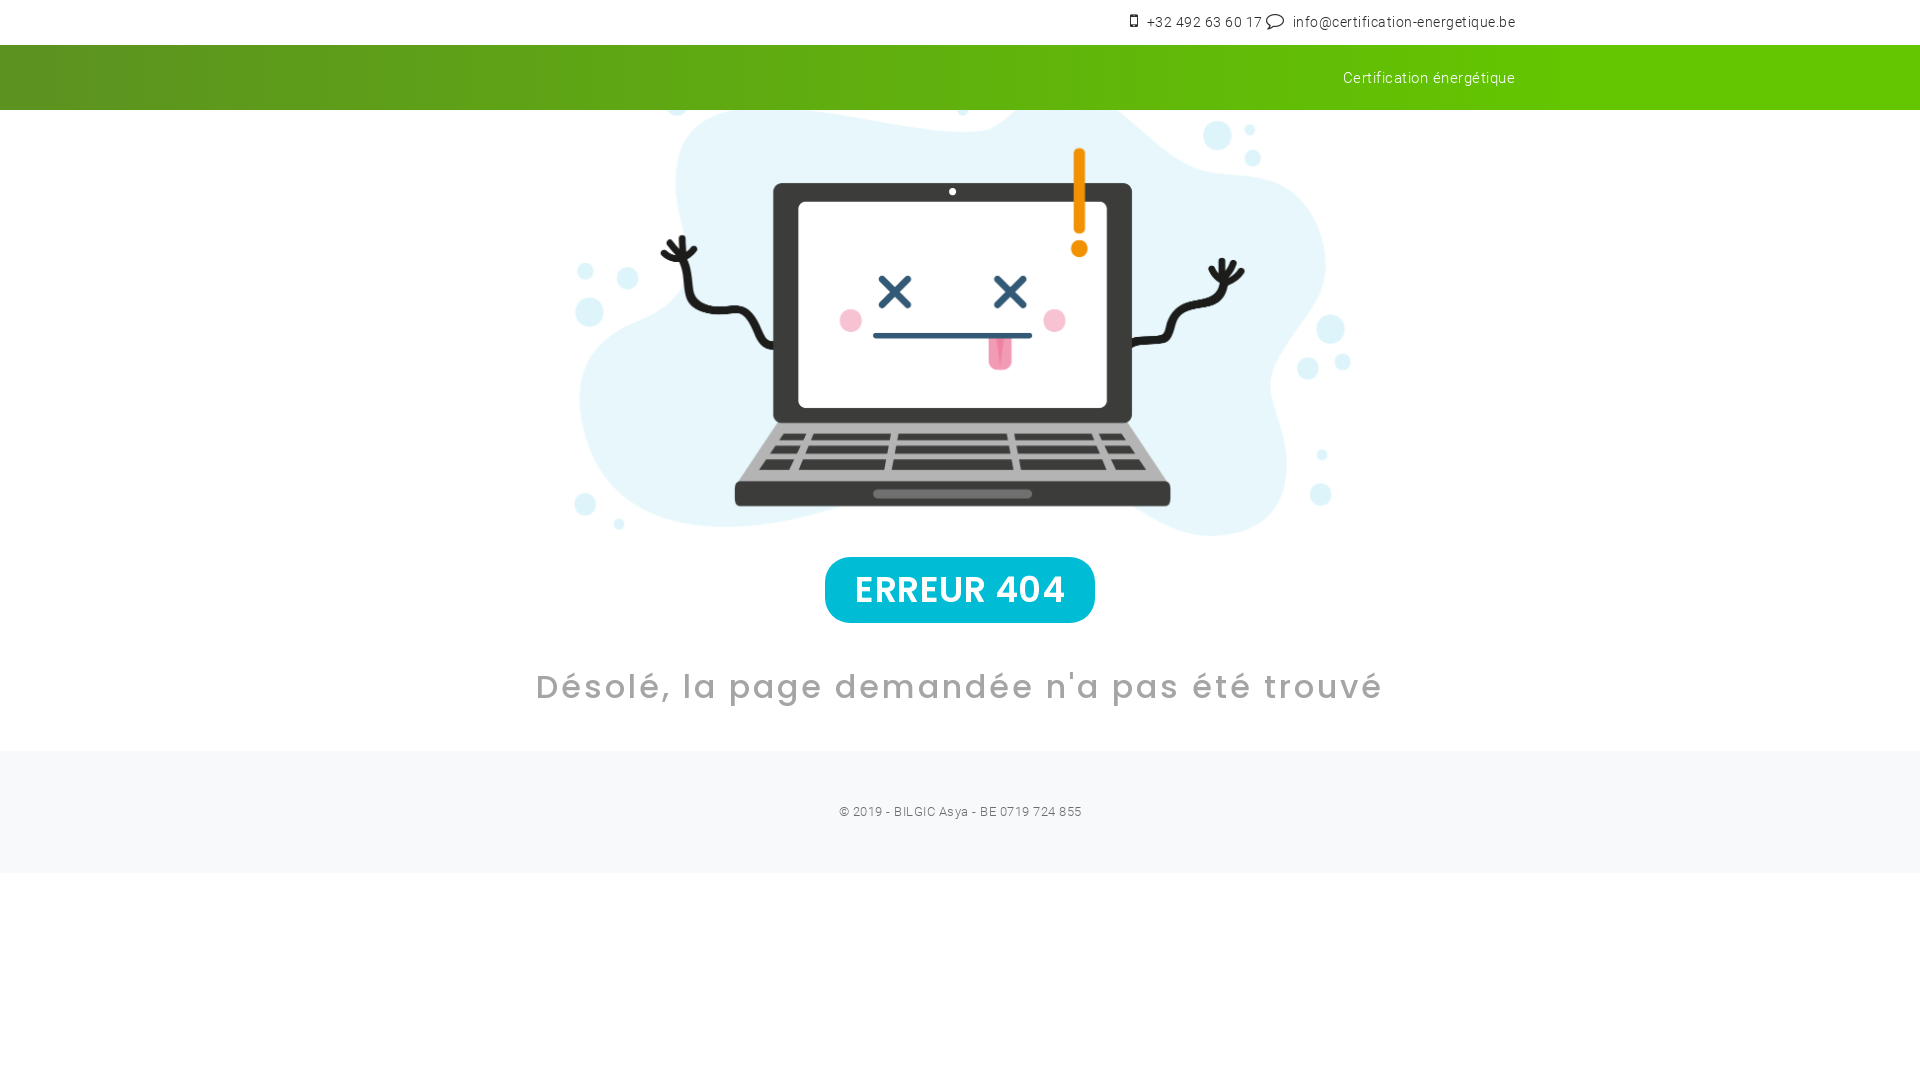  Describe the element at coordinates (1206, 22) in the screenshot. I see `+32 492 63 60 17` at that location.